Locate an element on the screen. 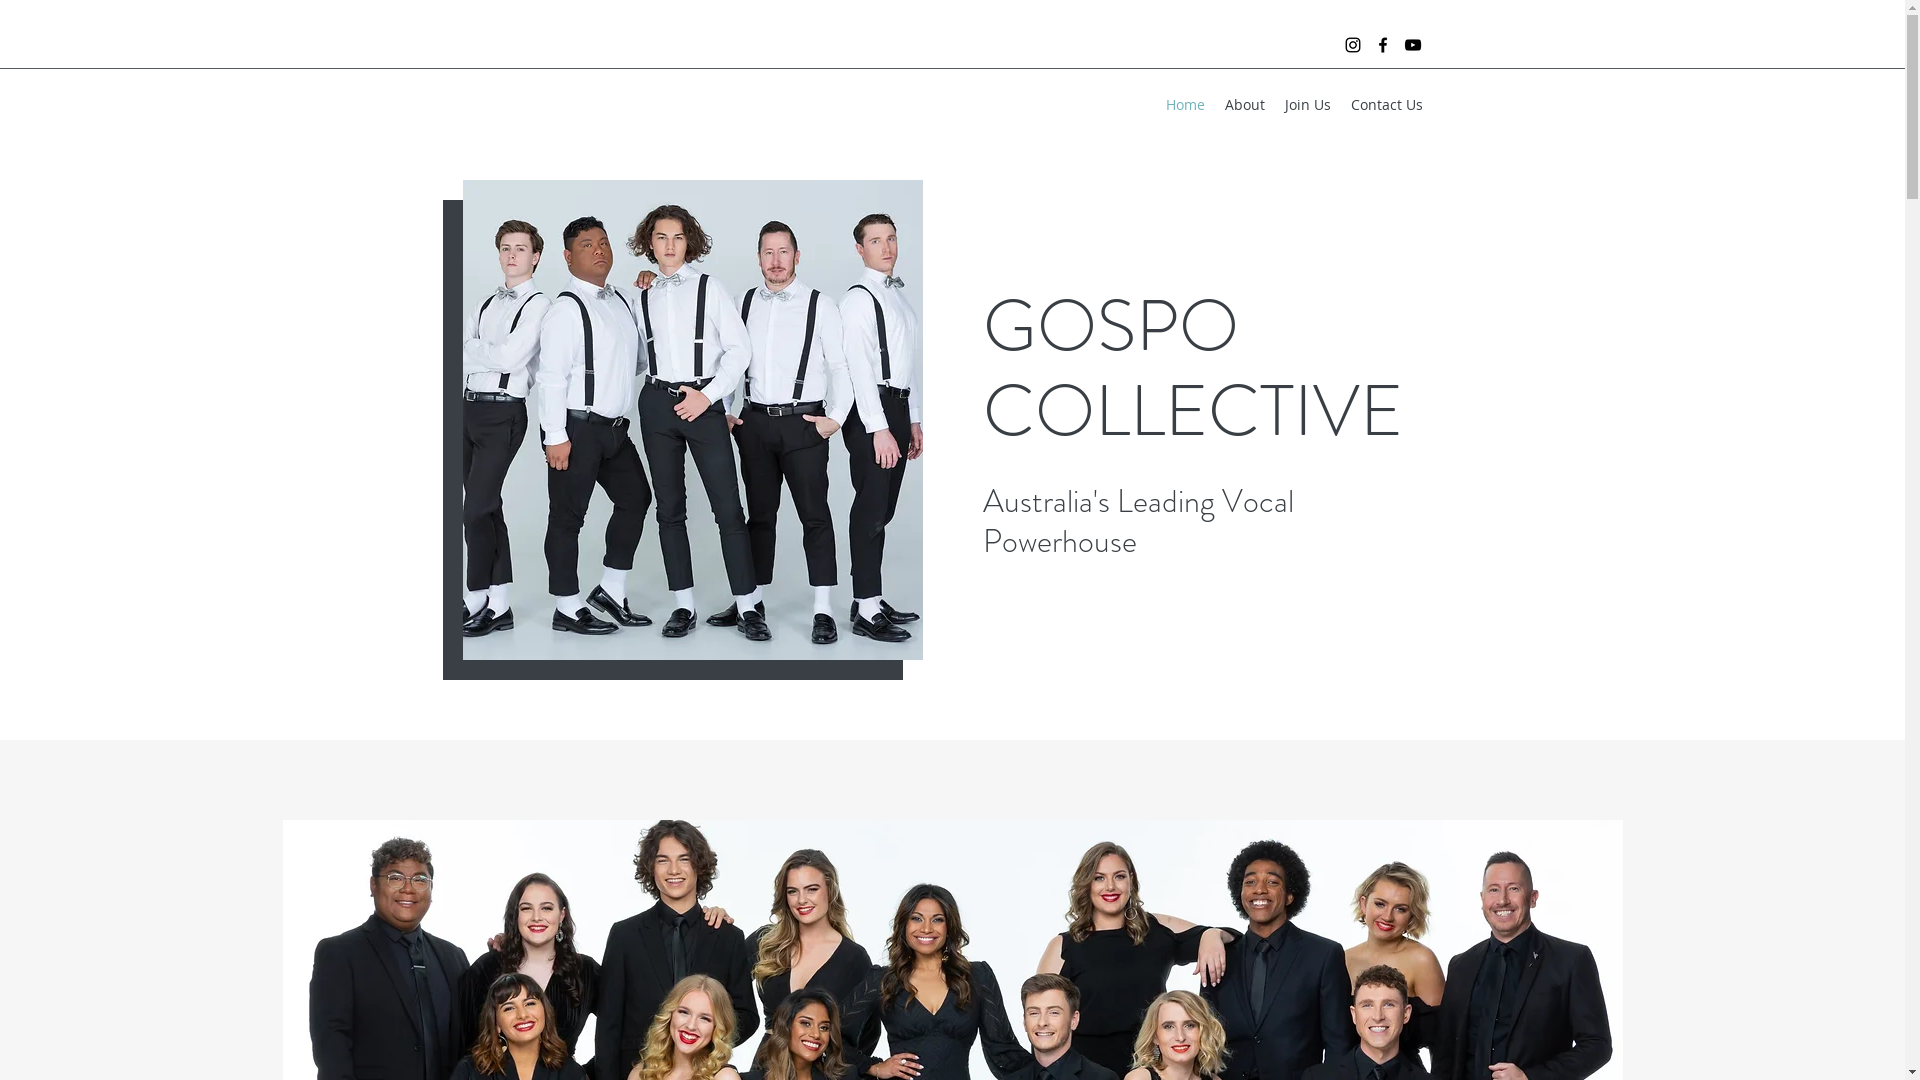  About is located at coordinates (1244, 105).